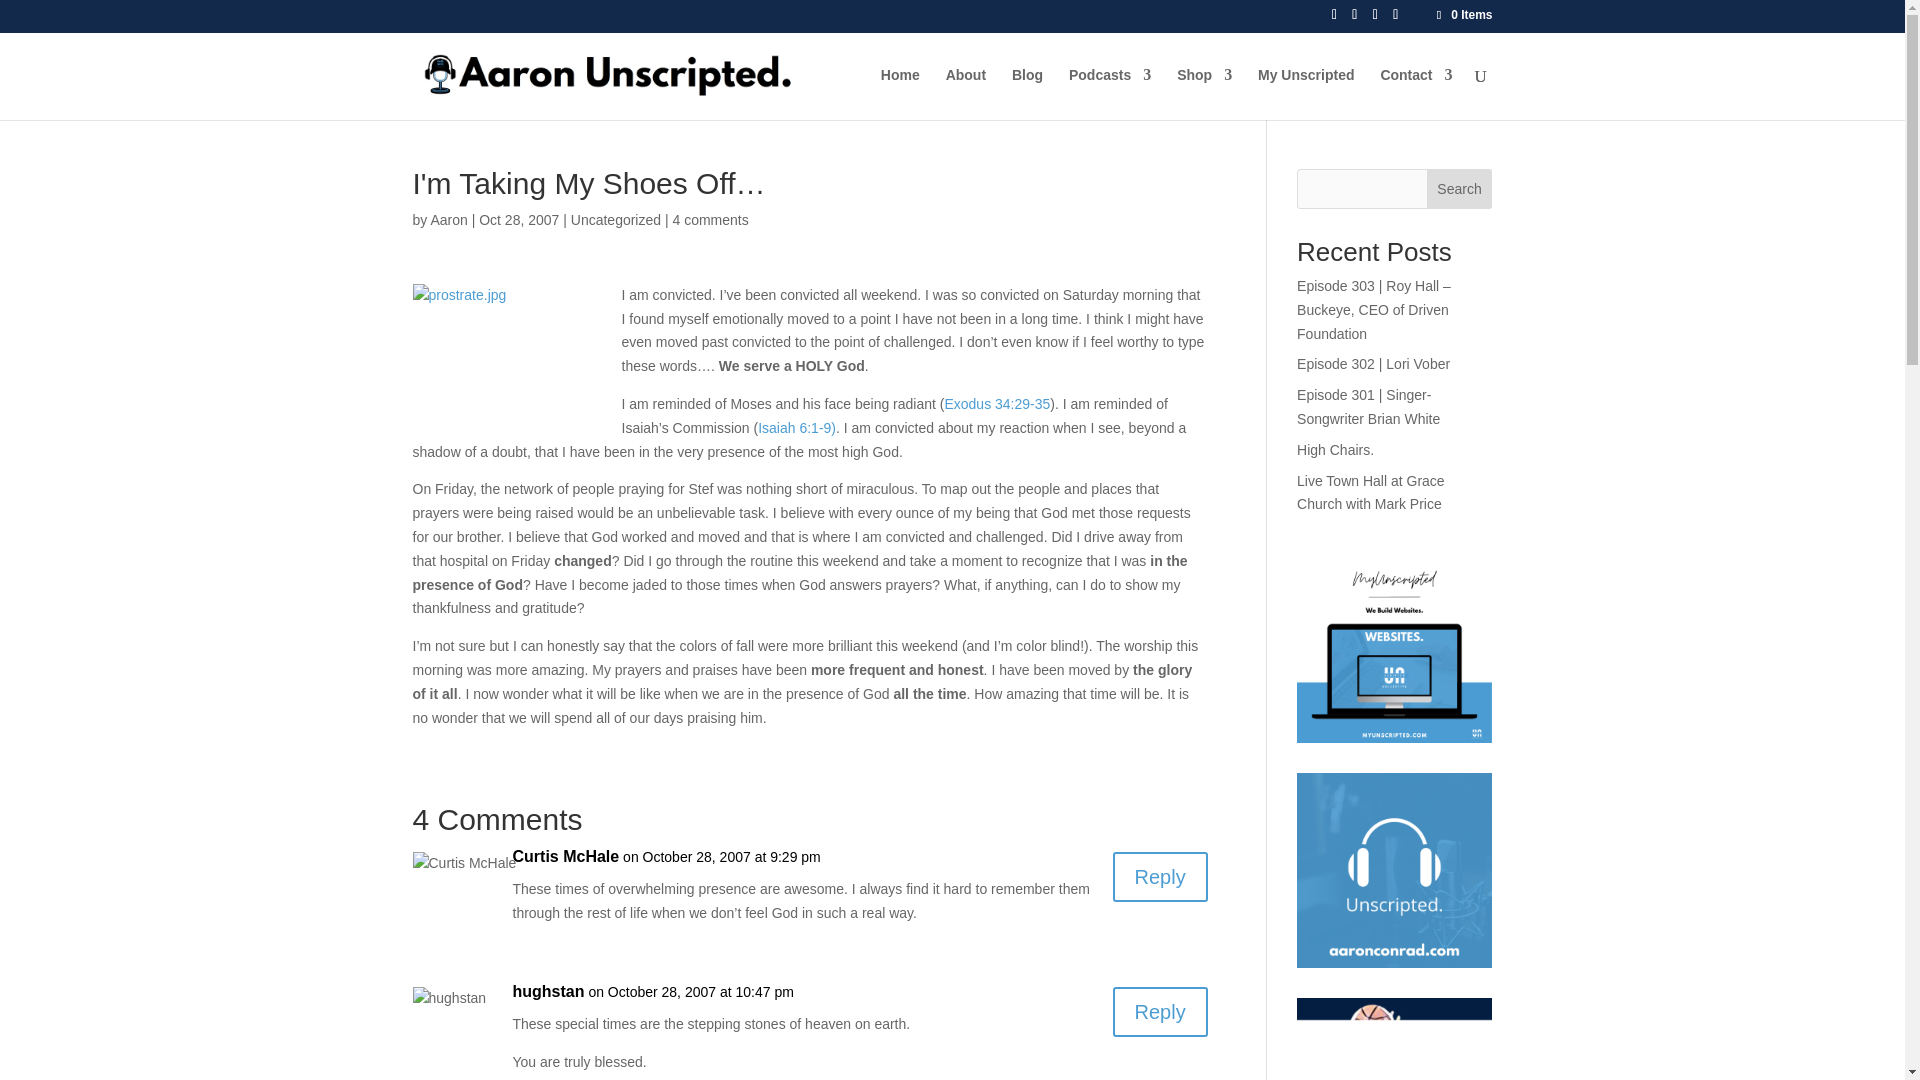  Describe the element at coordinates (1305, 94) in the screenshot. I see `My Unscripted` at that location.